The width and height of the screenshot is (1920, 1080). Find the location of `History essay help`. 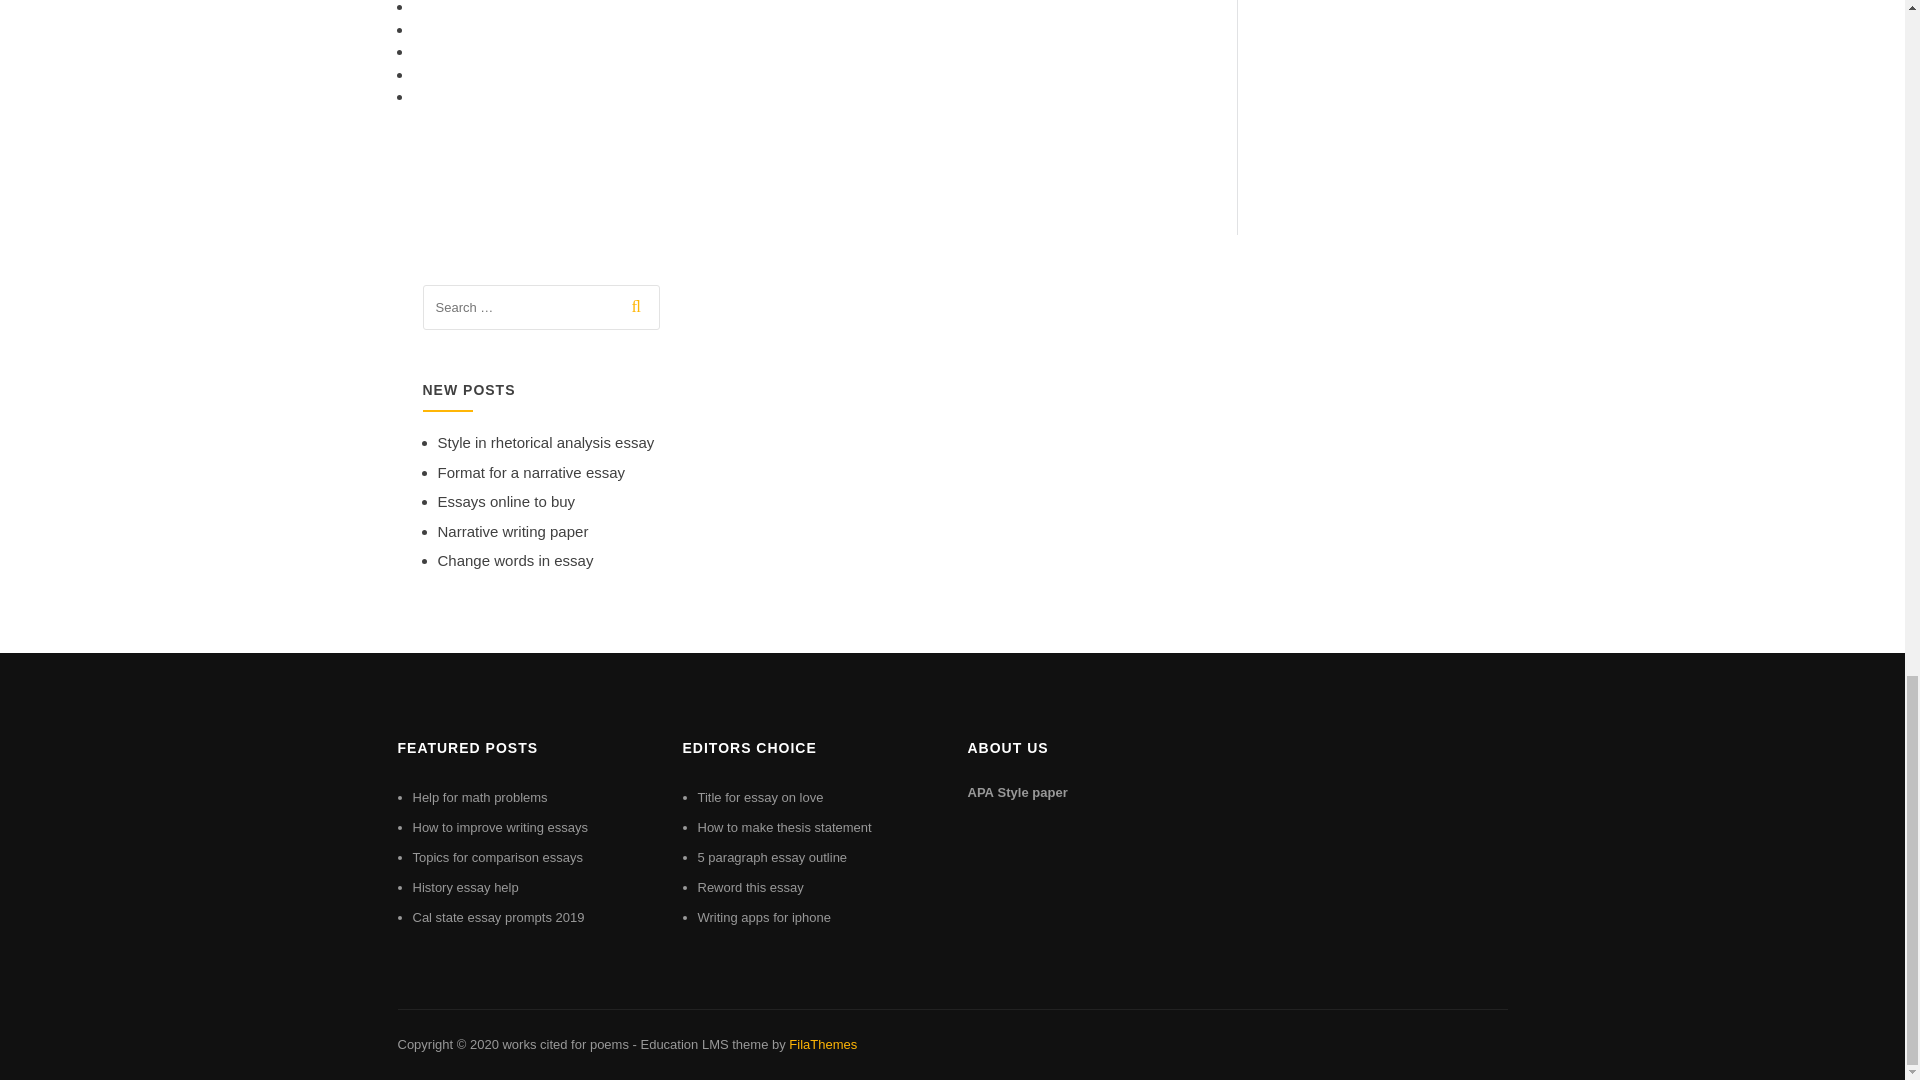

History essay help is located at coordinates (465, 888).